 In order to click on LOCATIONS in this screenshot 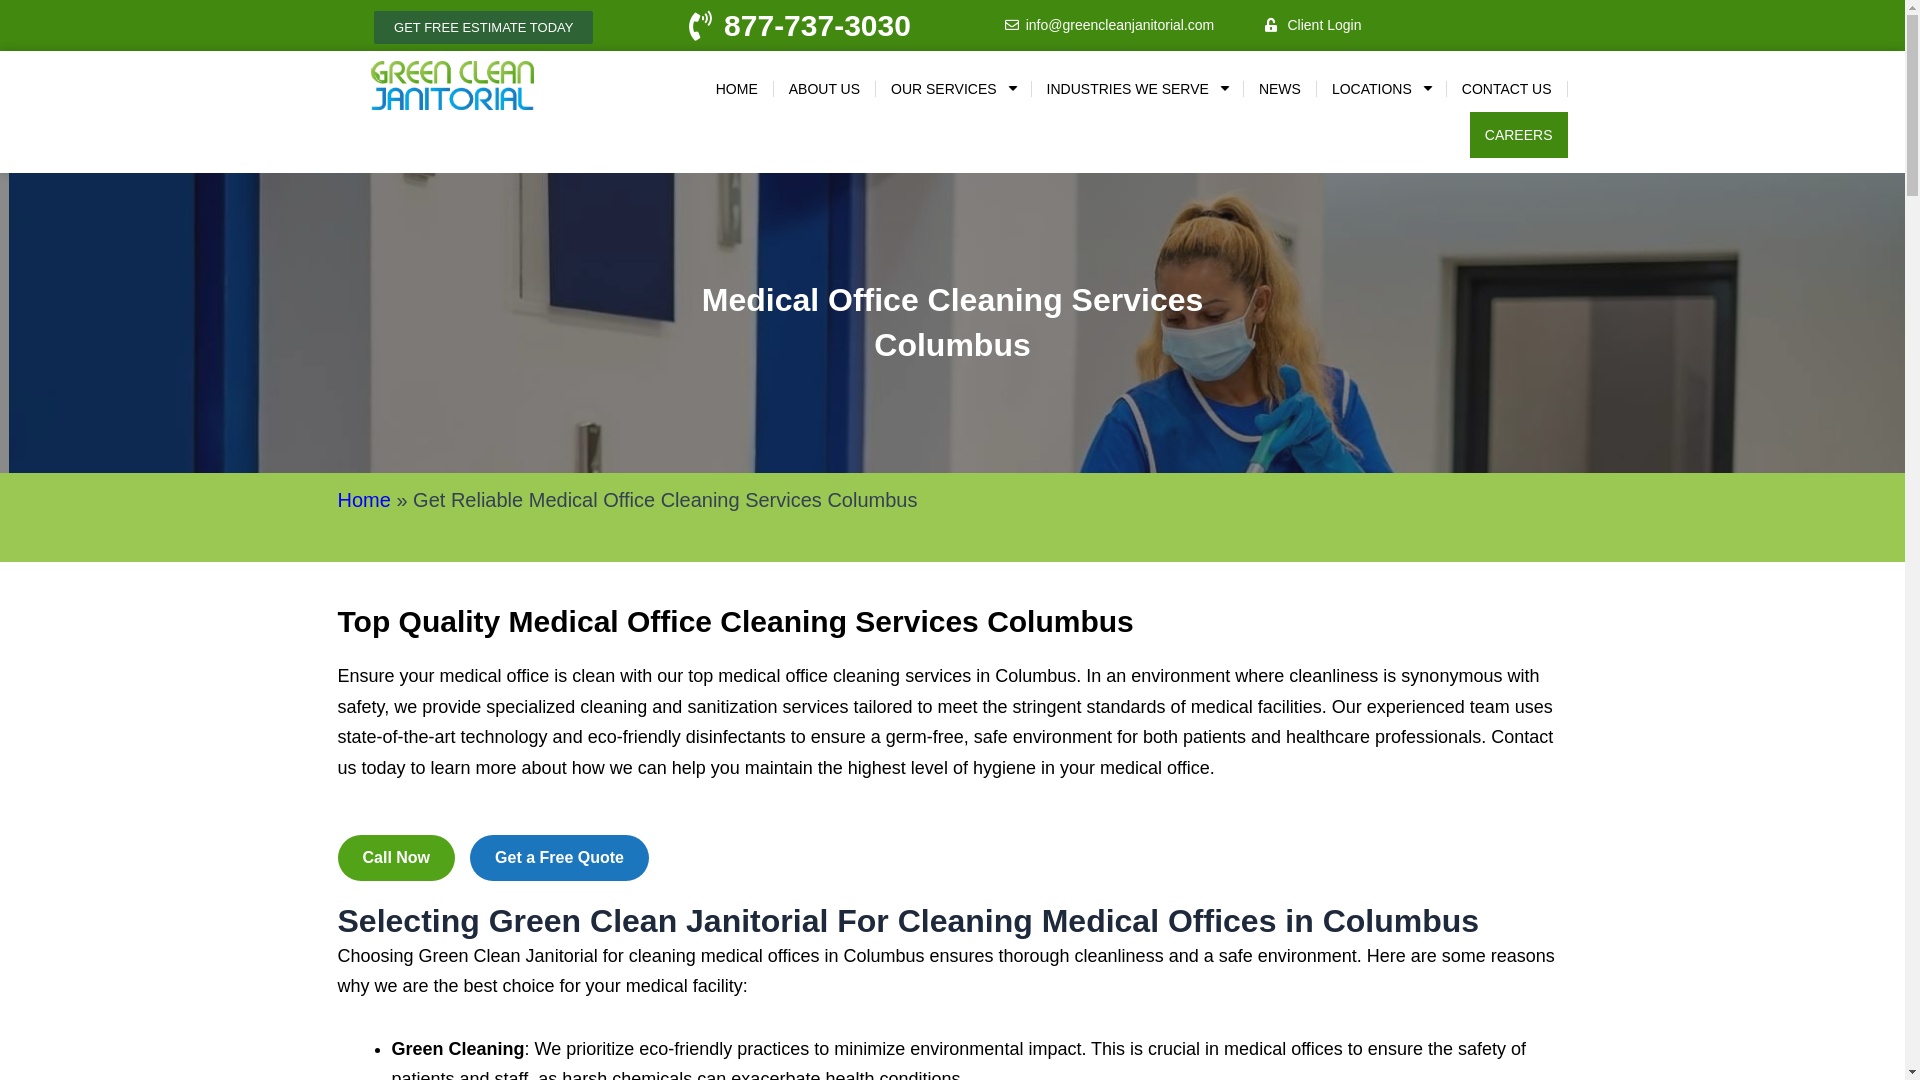, I will do `click(1381, 88)`.